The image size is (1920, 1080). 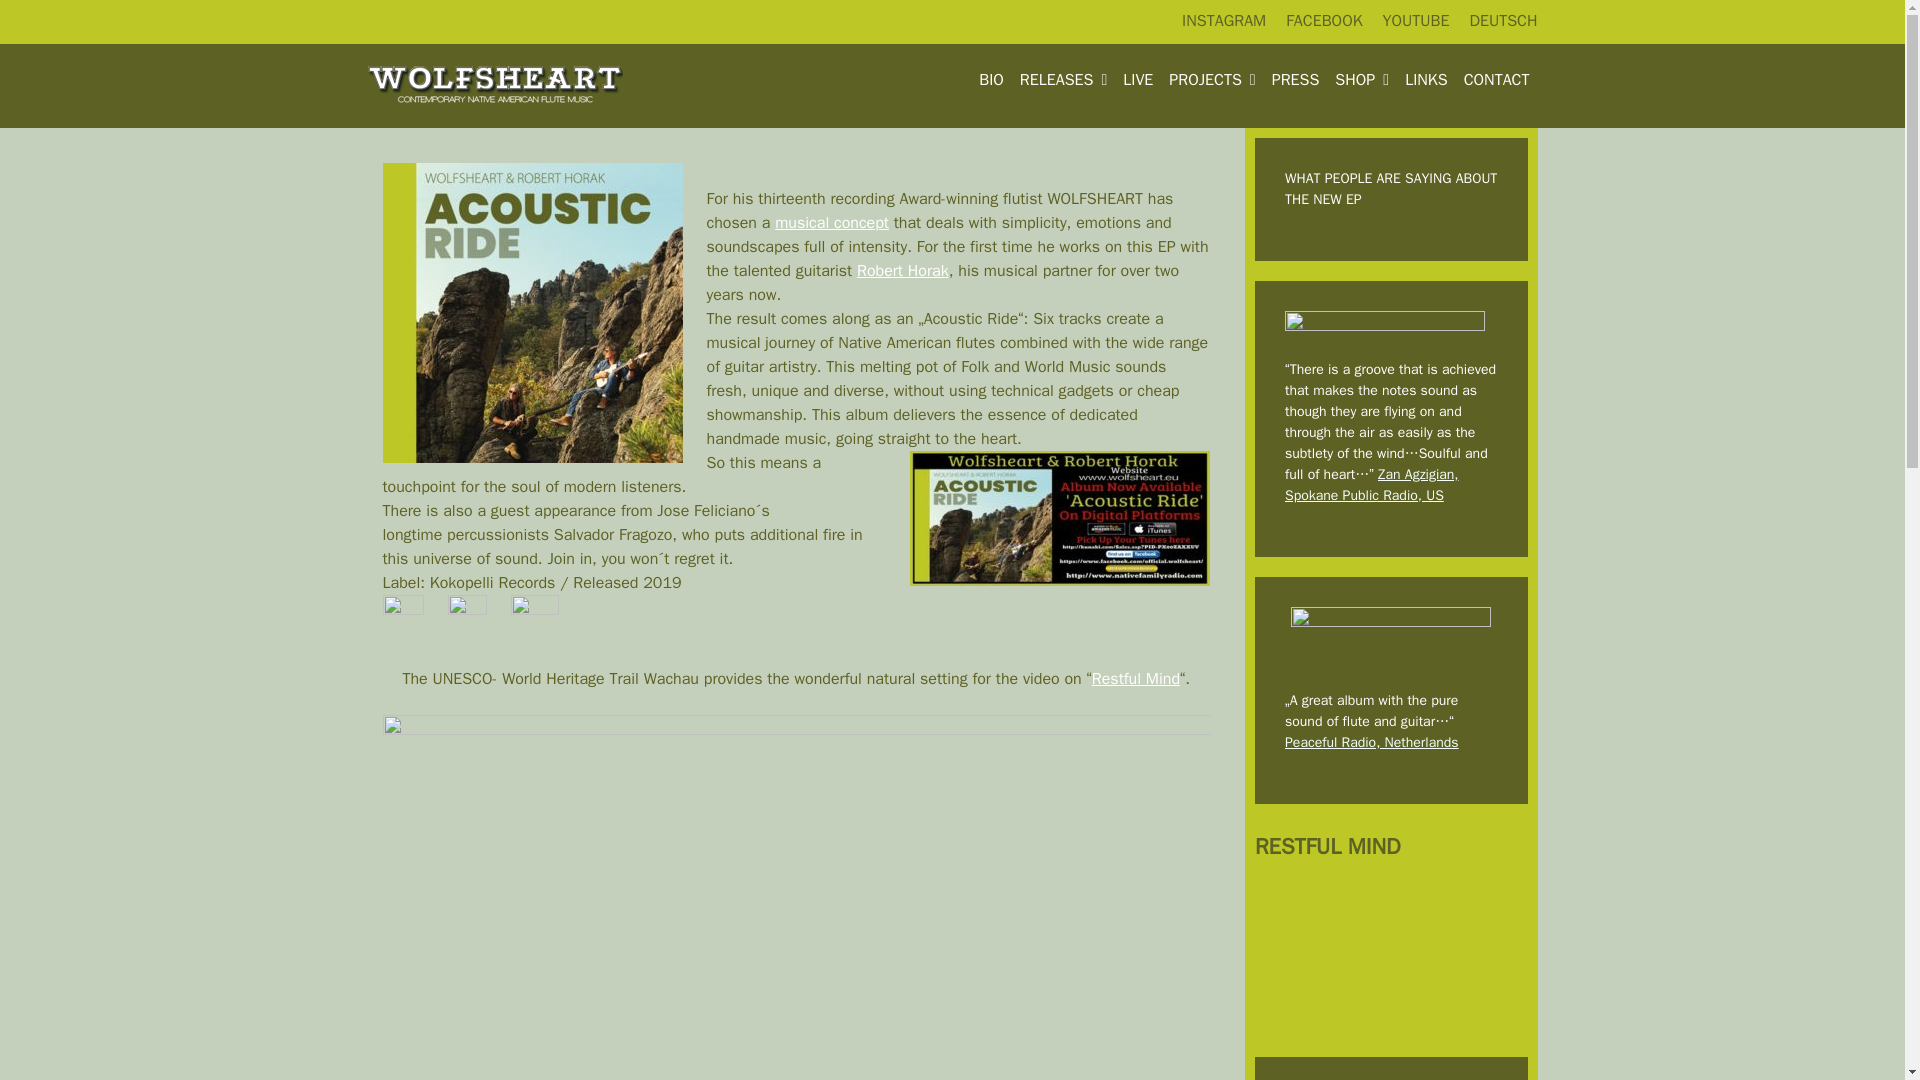 I want to click on LINKS, so click(x=1426, y=80).